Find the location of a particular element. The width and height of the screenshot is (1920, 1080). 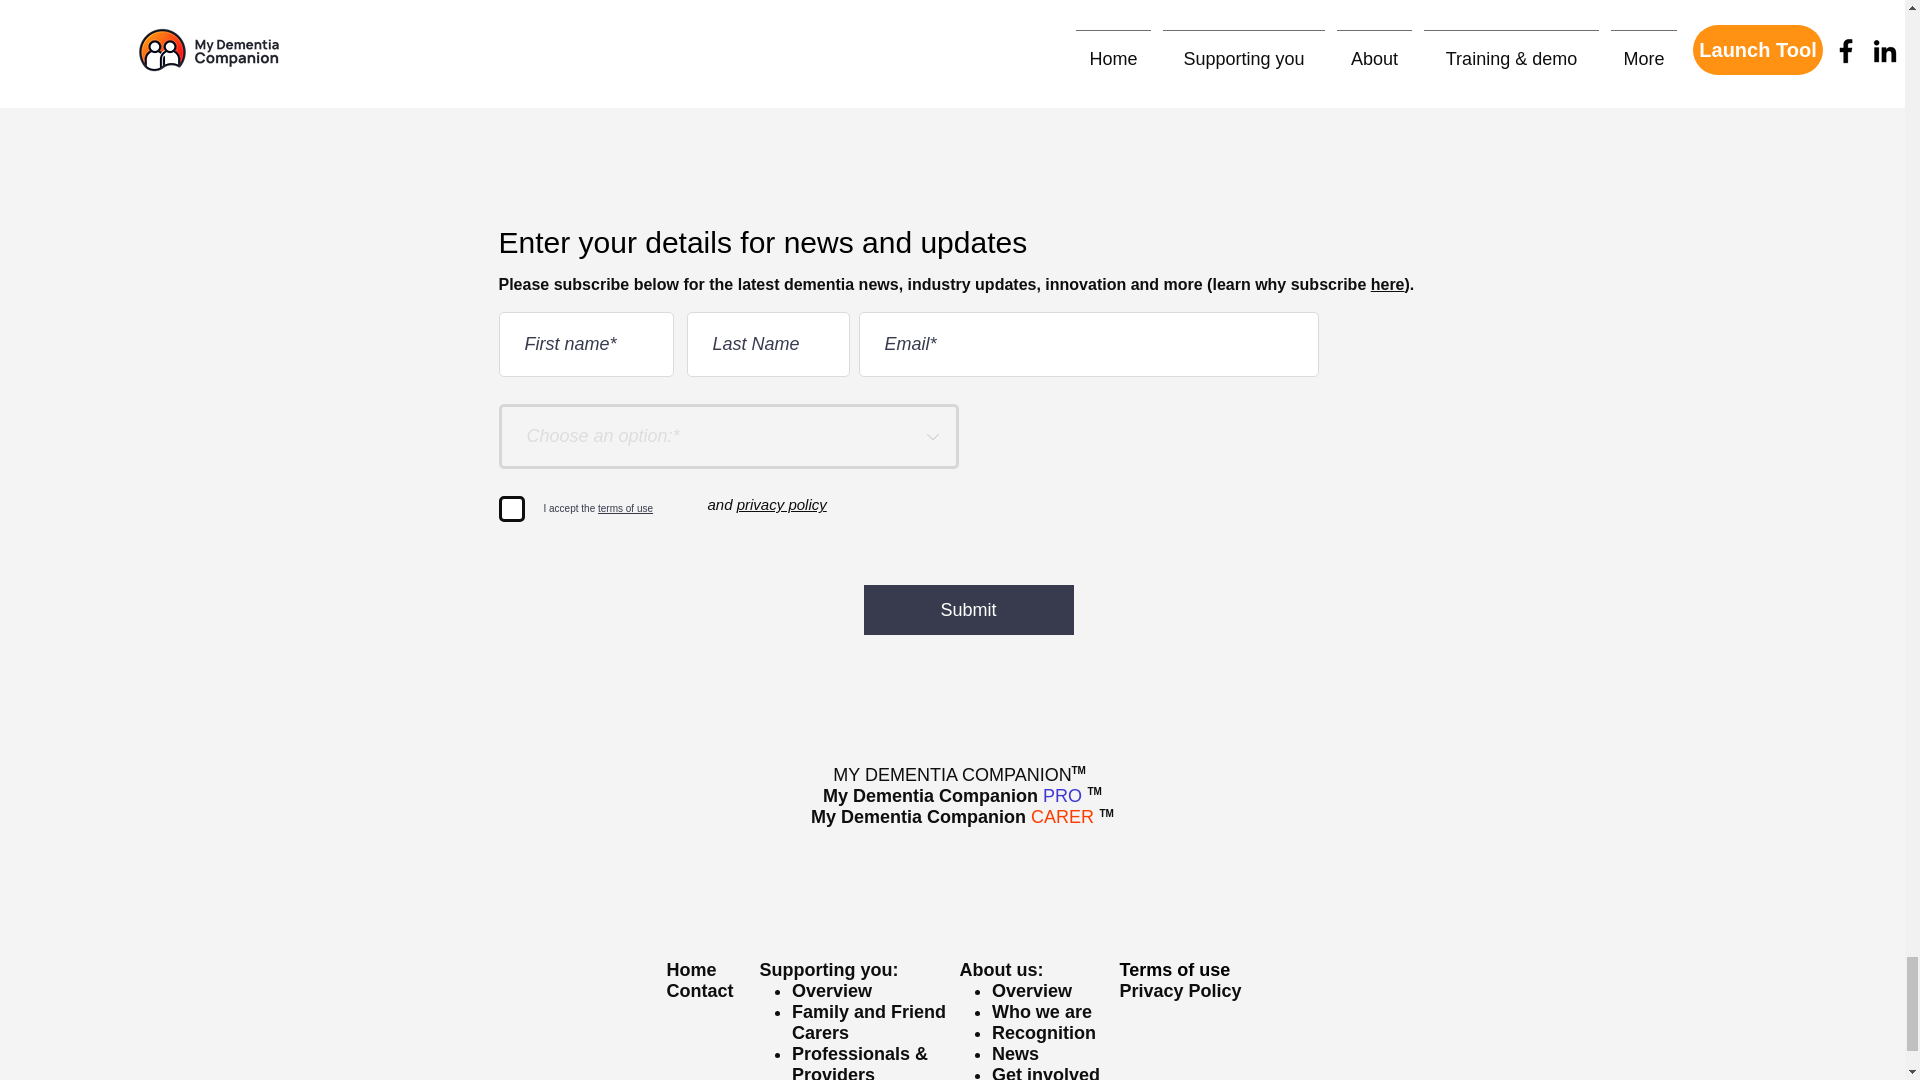

Home is located at coordinates (691, 970).